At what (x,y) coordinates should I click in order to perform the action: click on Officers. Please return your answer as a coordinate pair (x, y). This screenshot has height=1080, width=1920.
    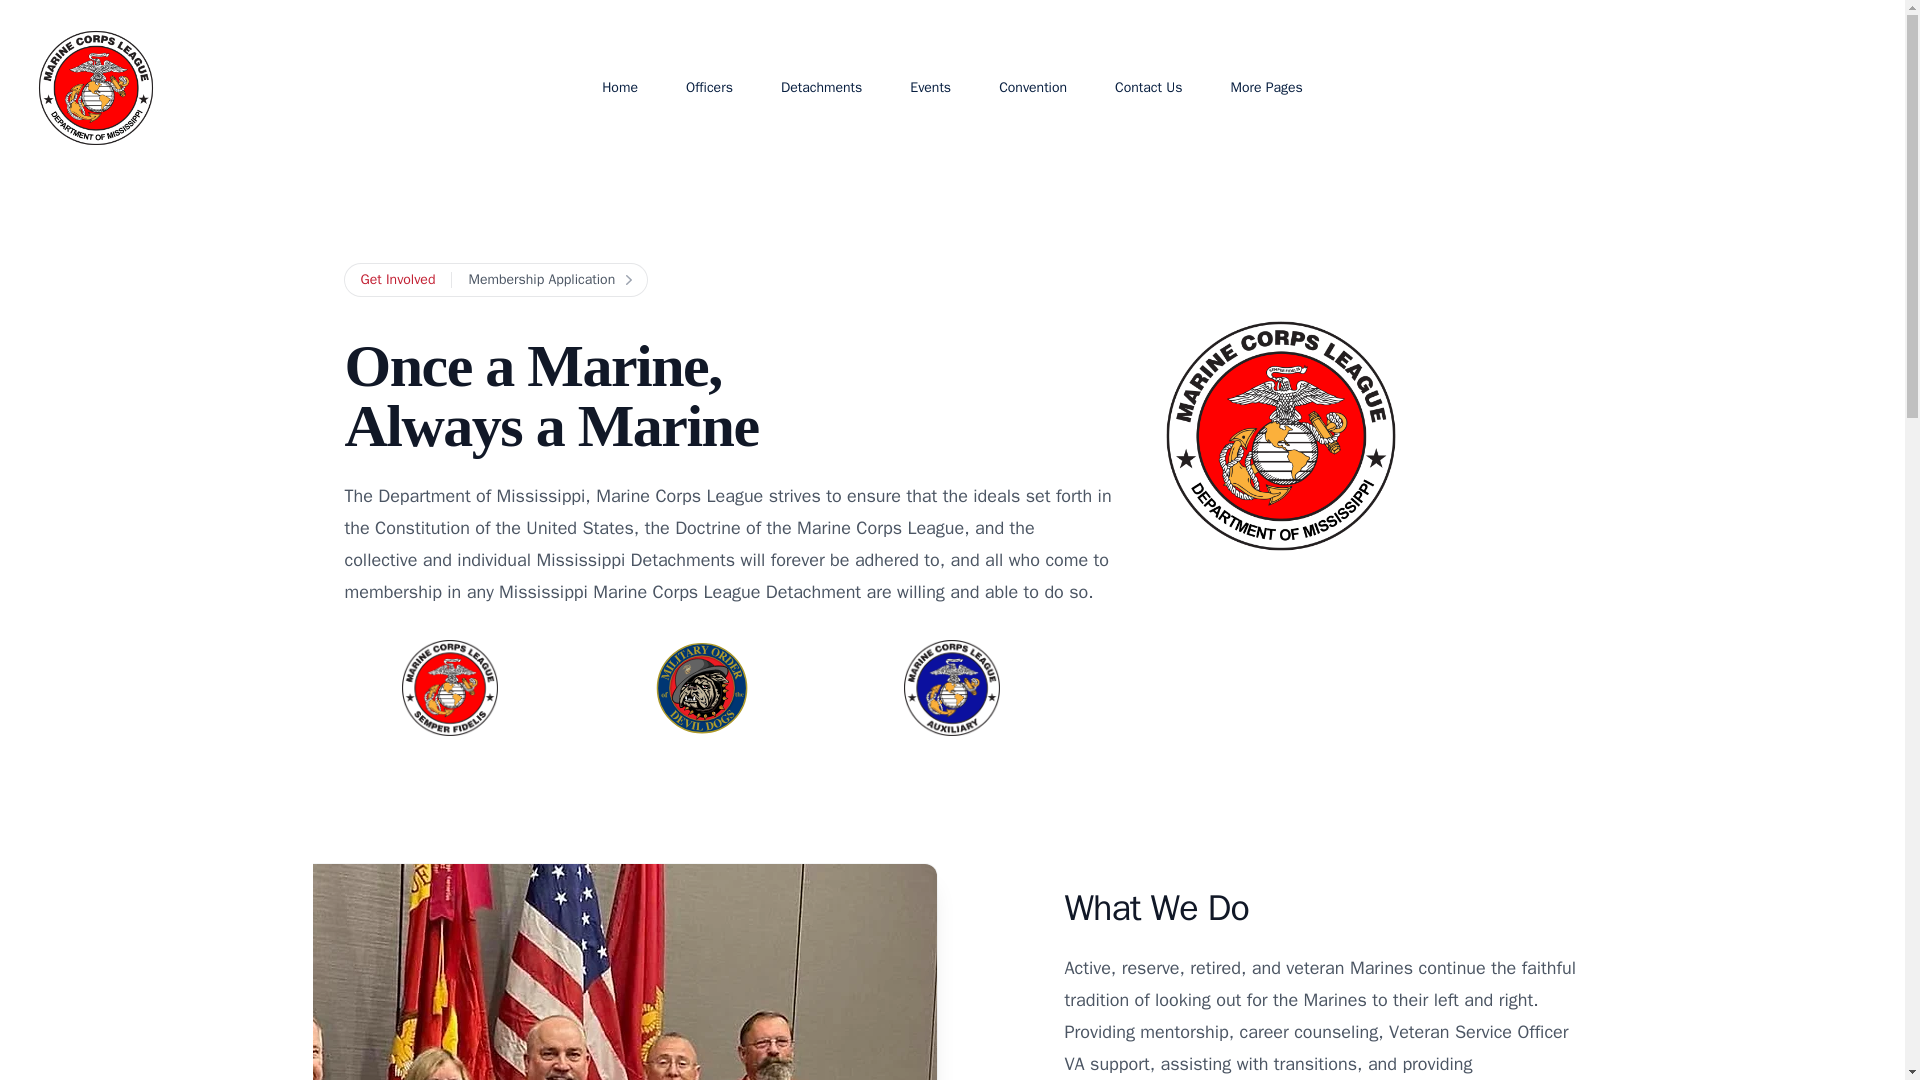
    Looking at the image, I should click on (709, 88).